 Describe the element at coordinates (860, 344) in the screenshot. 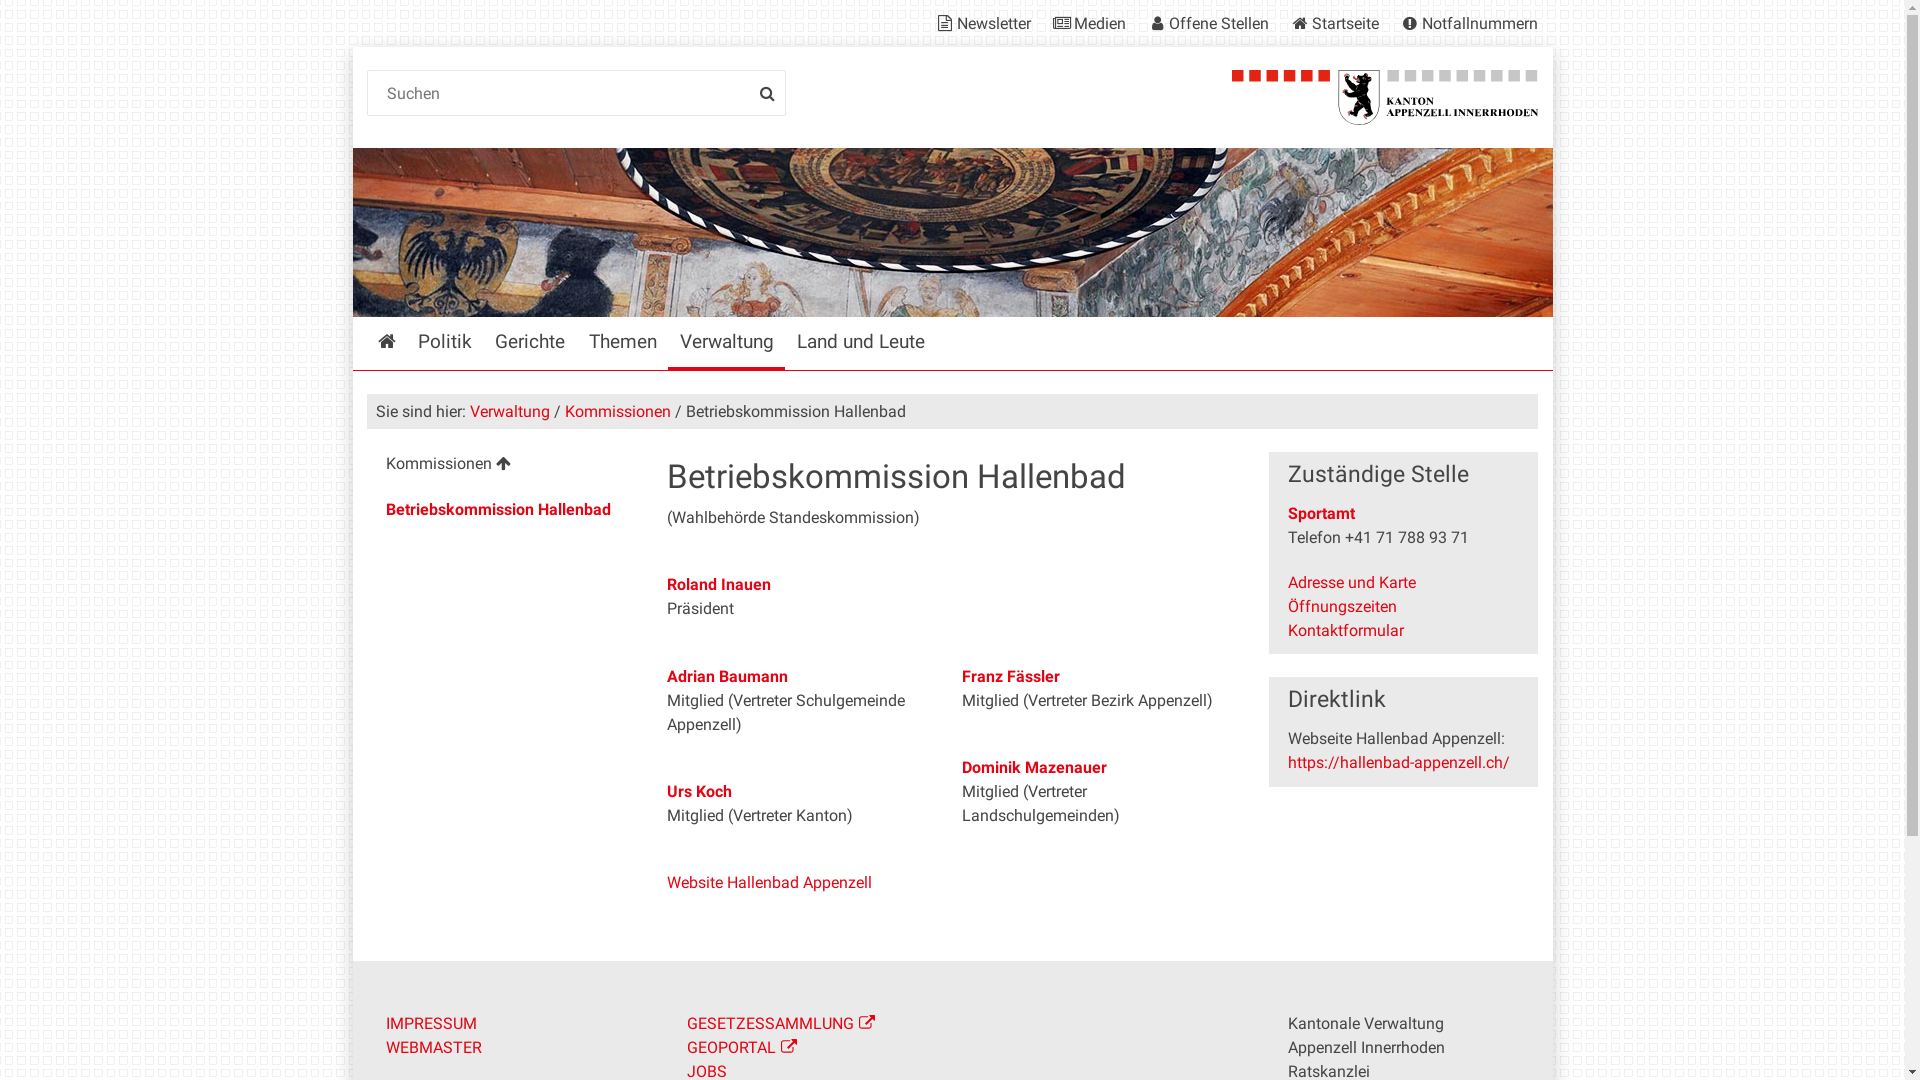

I see `Land und Leute` at that location.